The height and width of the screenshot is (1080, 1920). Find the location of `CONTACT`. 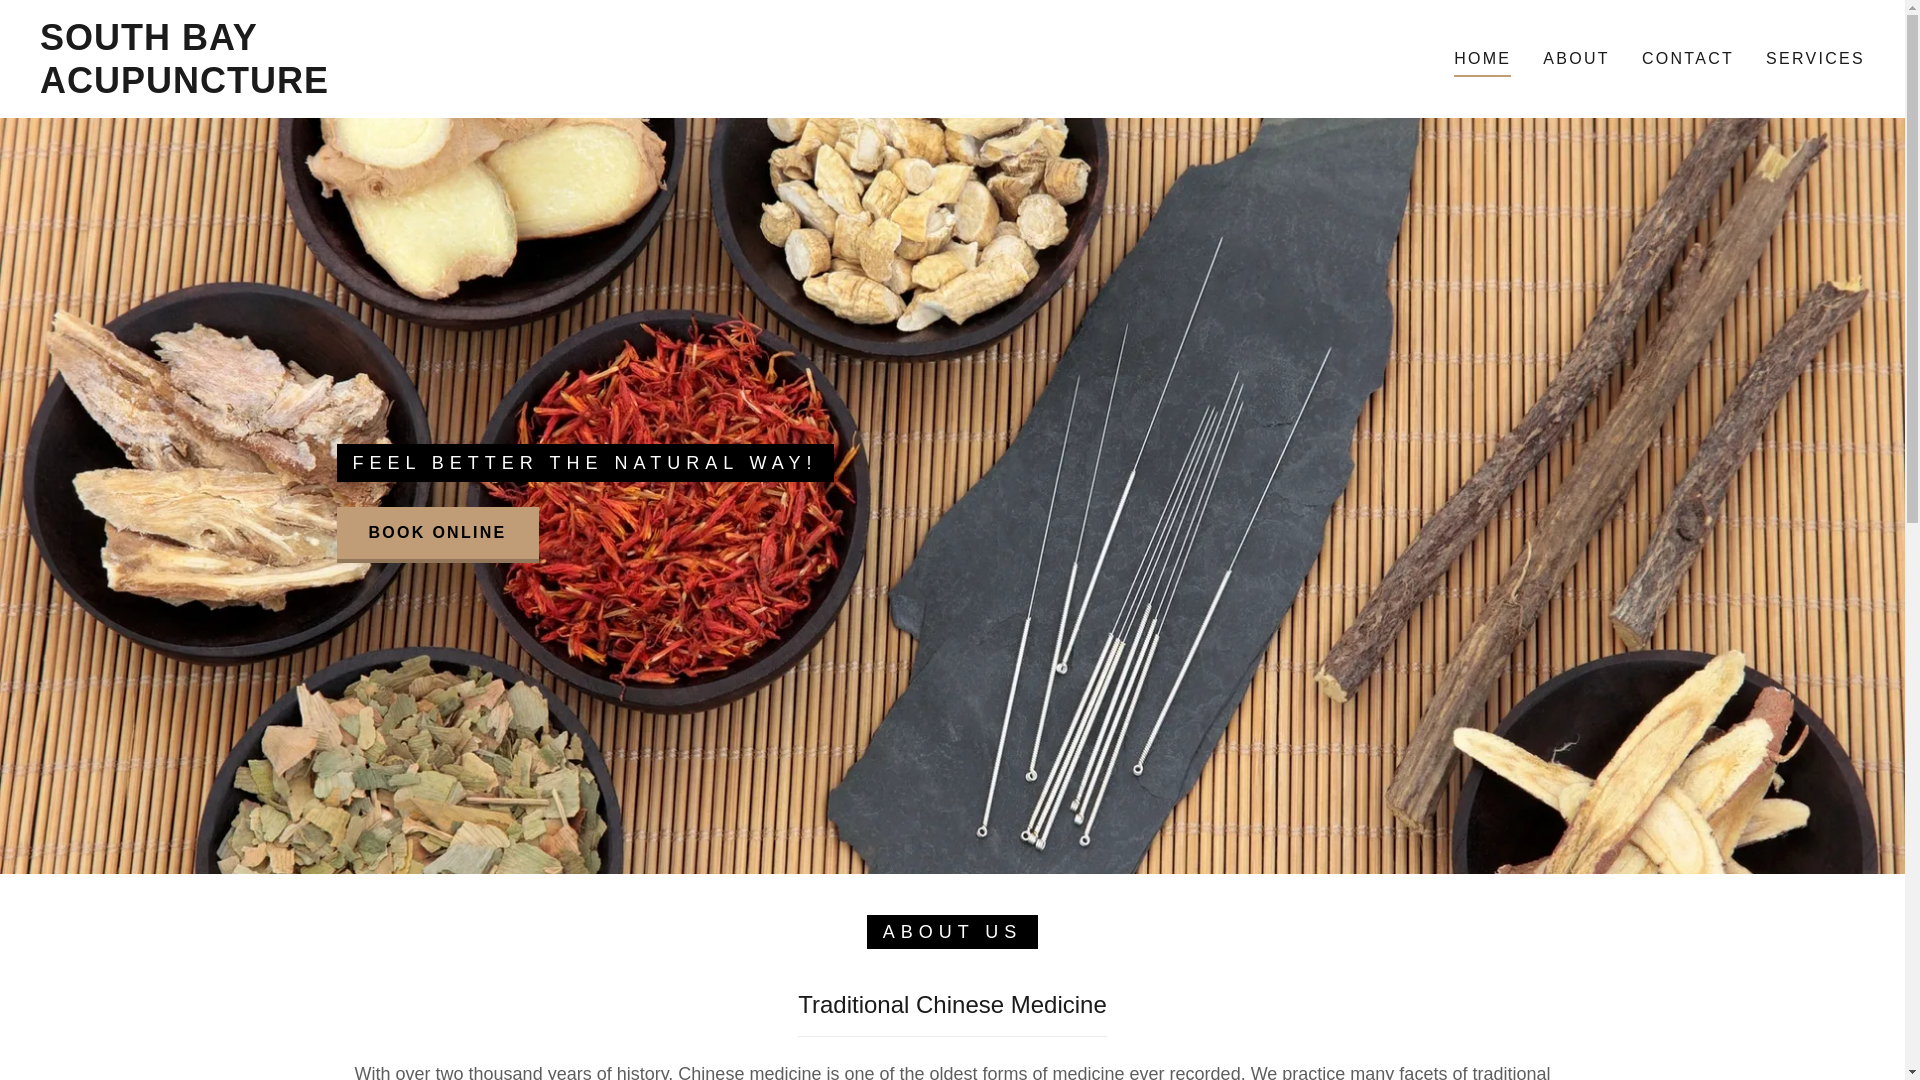

CONTACT is located at coordinates (1687, 58).